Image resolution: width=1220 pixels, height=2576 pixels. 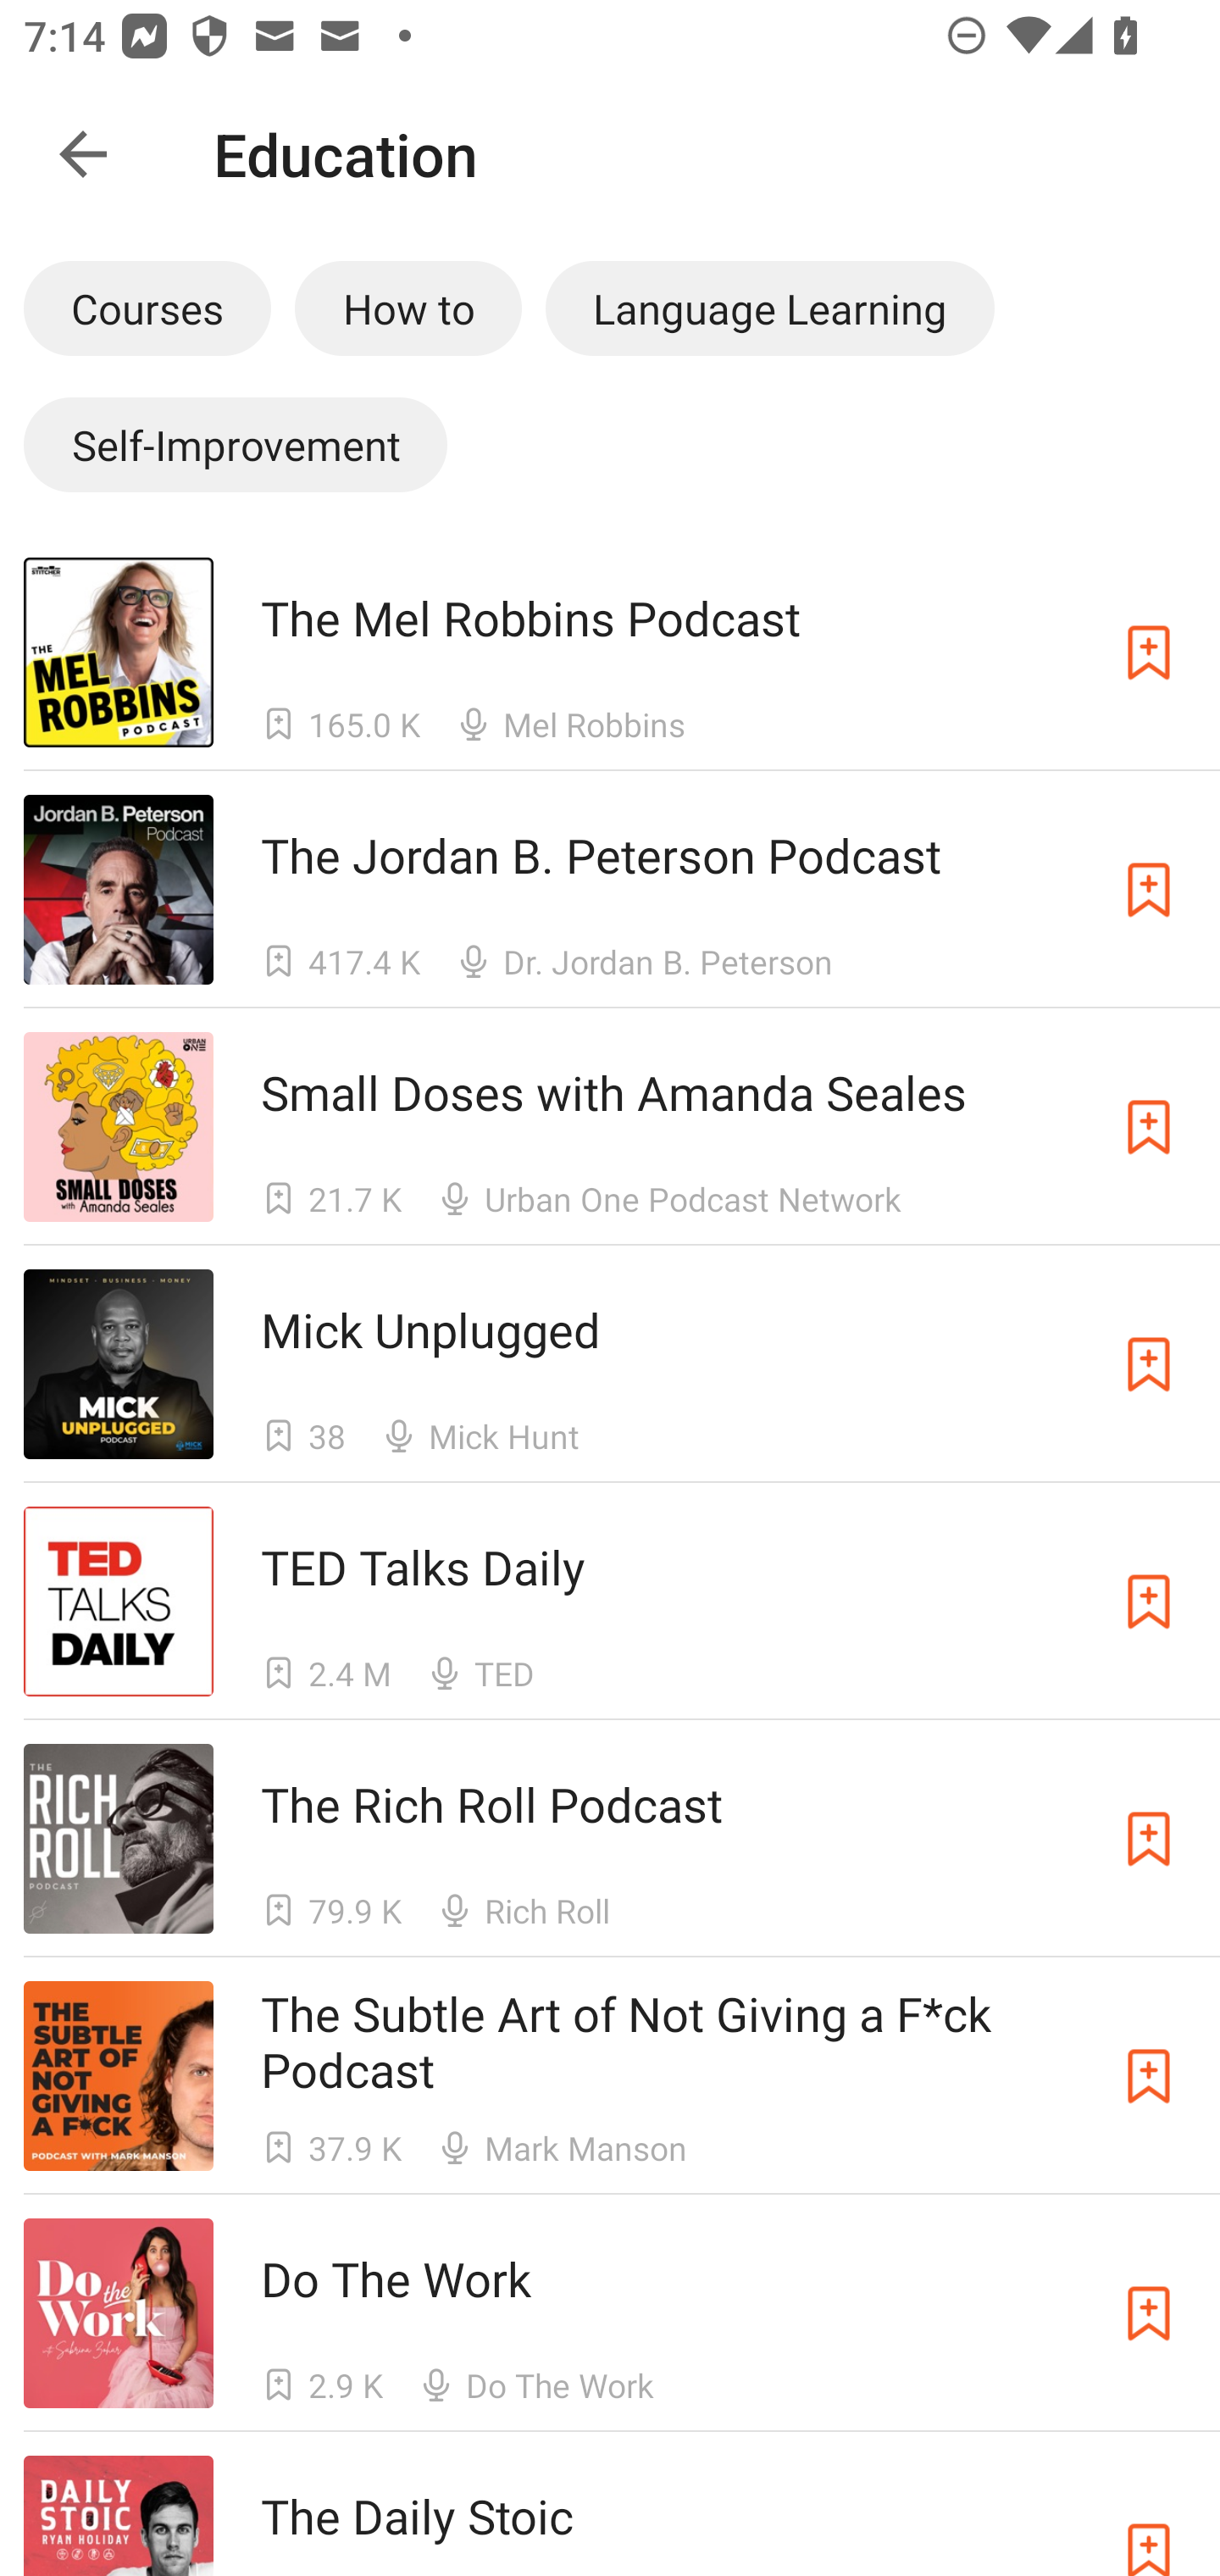 What do you see at coordinates (236, 444) in the screenshot?
I see `Self-Improvement` at bounding box center [236, 444].